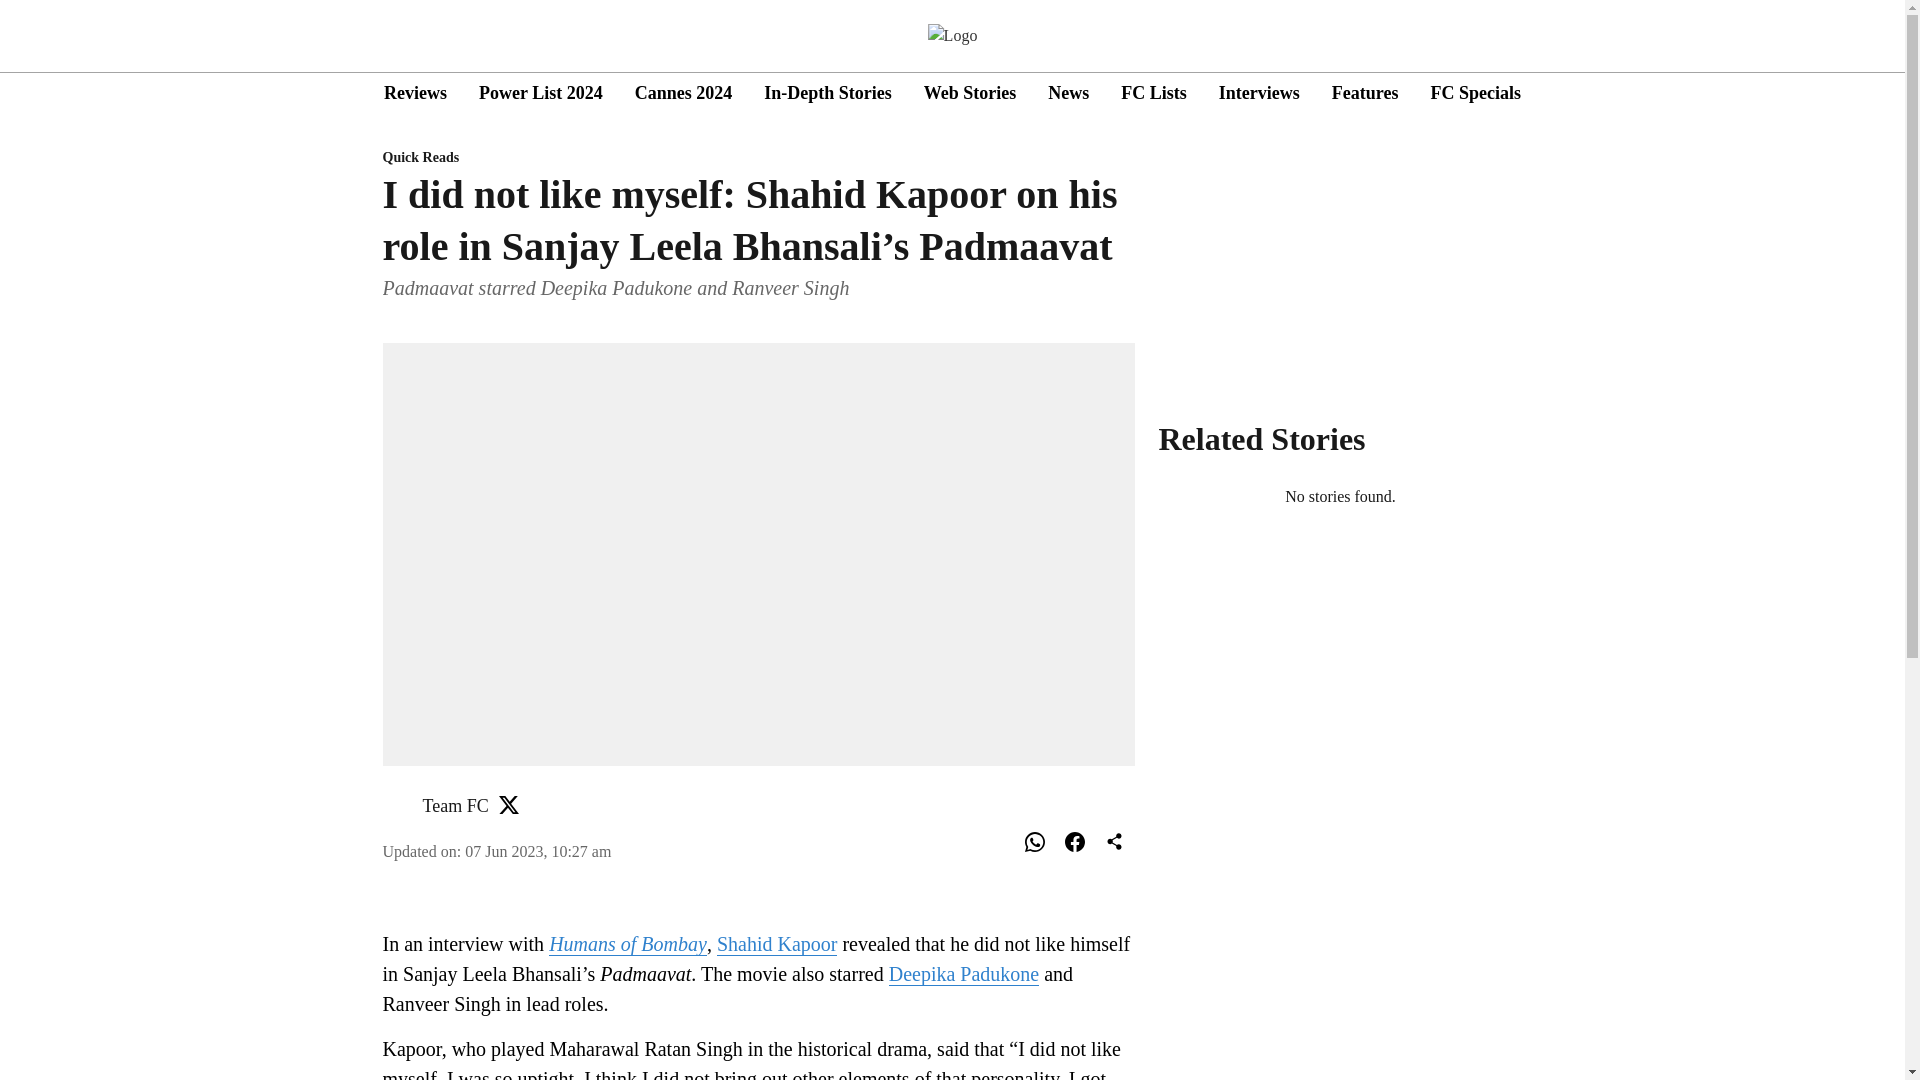 The height and width of the screenshot is (1080, 1920). What do you see at coordinates (1366, 92) in the screenshot?
I see `Features` at bounding box center [1366, 92].